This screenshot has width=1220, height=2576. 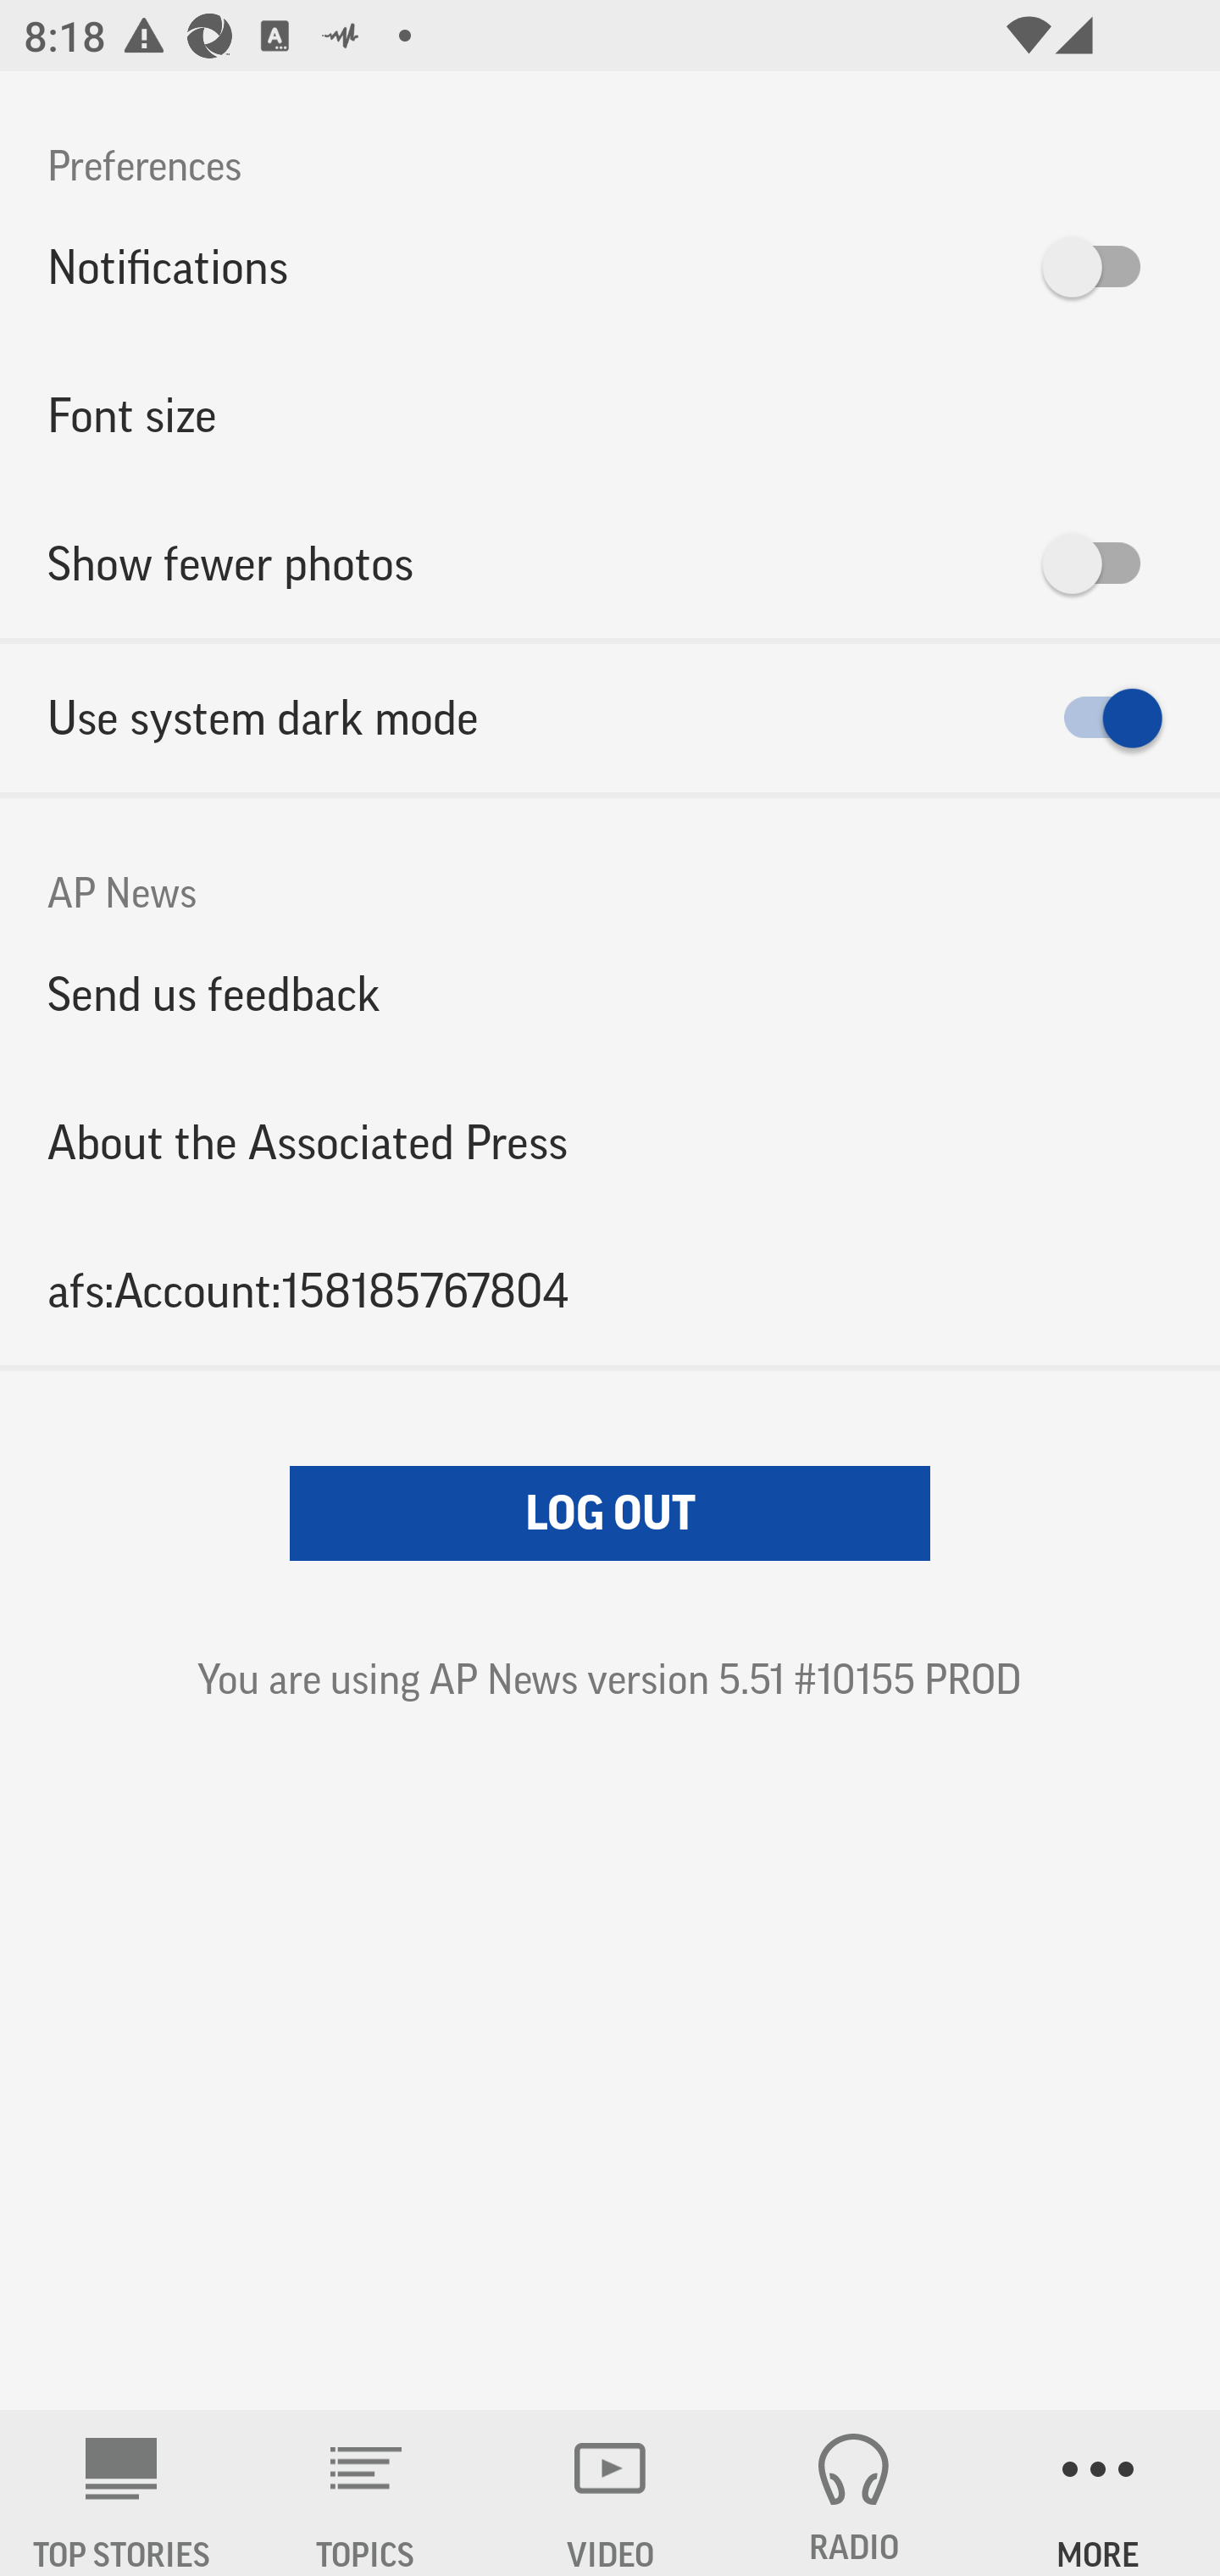 I want to click on Notifications, so click(x=610, y=268).